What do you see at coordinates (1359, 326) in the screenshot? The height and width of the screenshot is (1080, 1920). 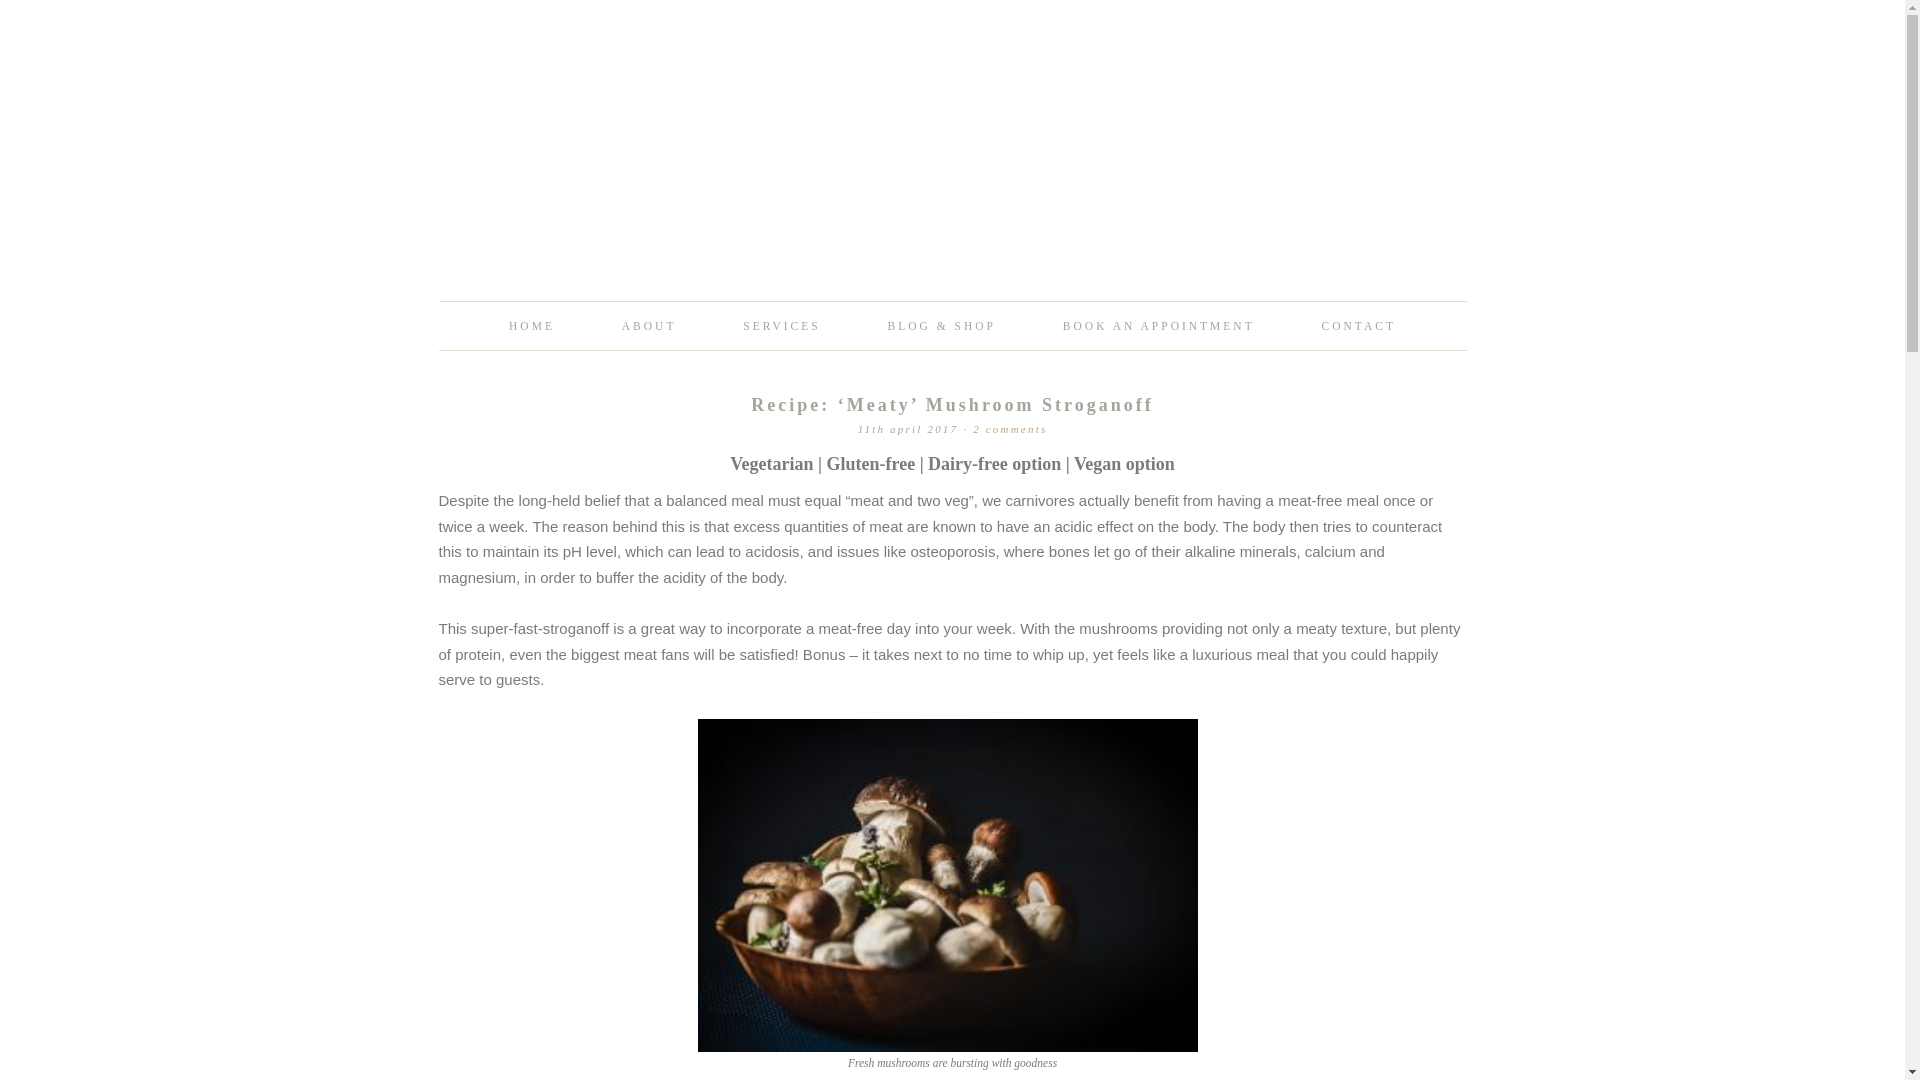 I see `CONTACT` at bounding box center [1359, 326].